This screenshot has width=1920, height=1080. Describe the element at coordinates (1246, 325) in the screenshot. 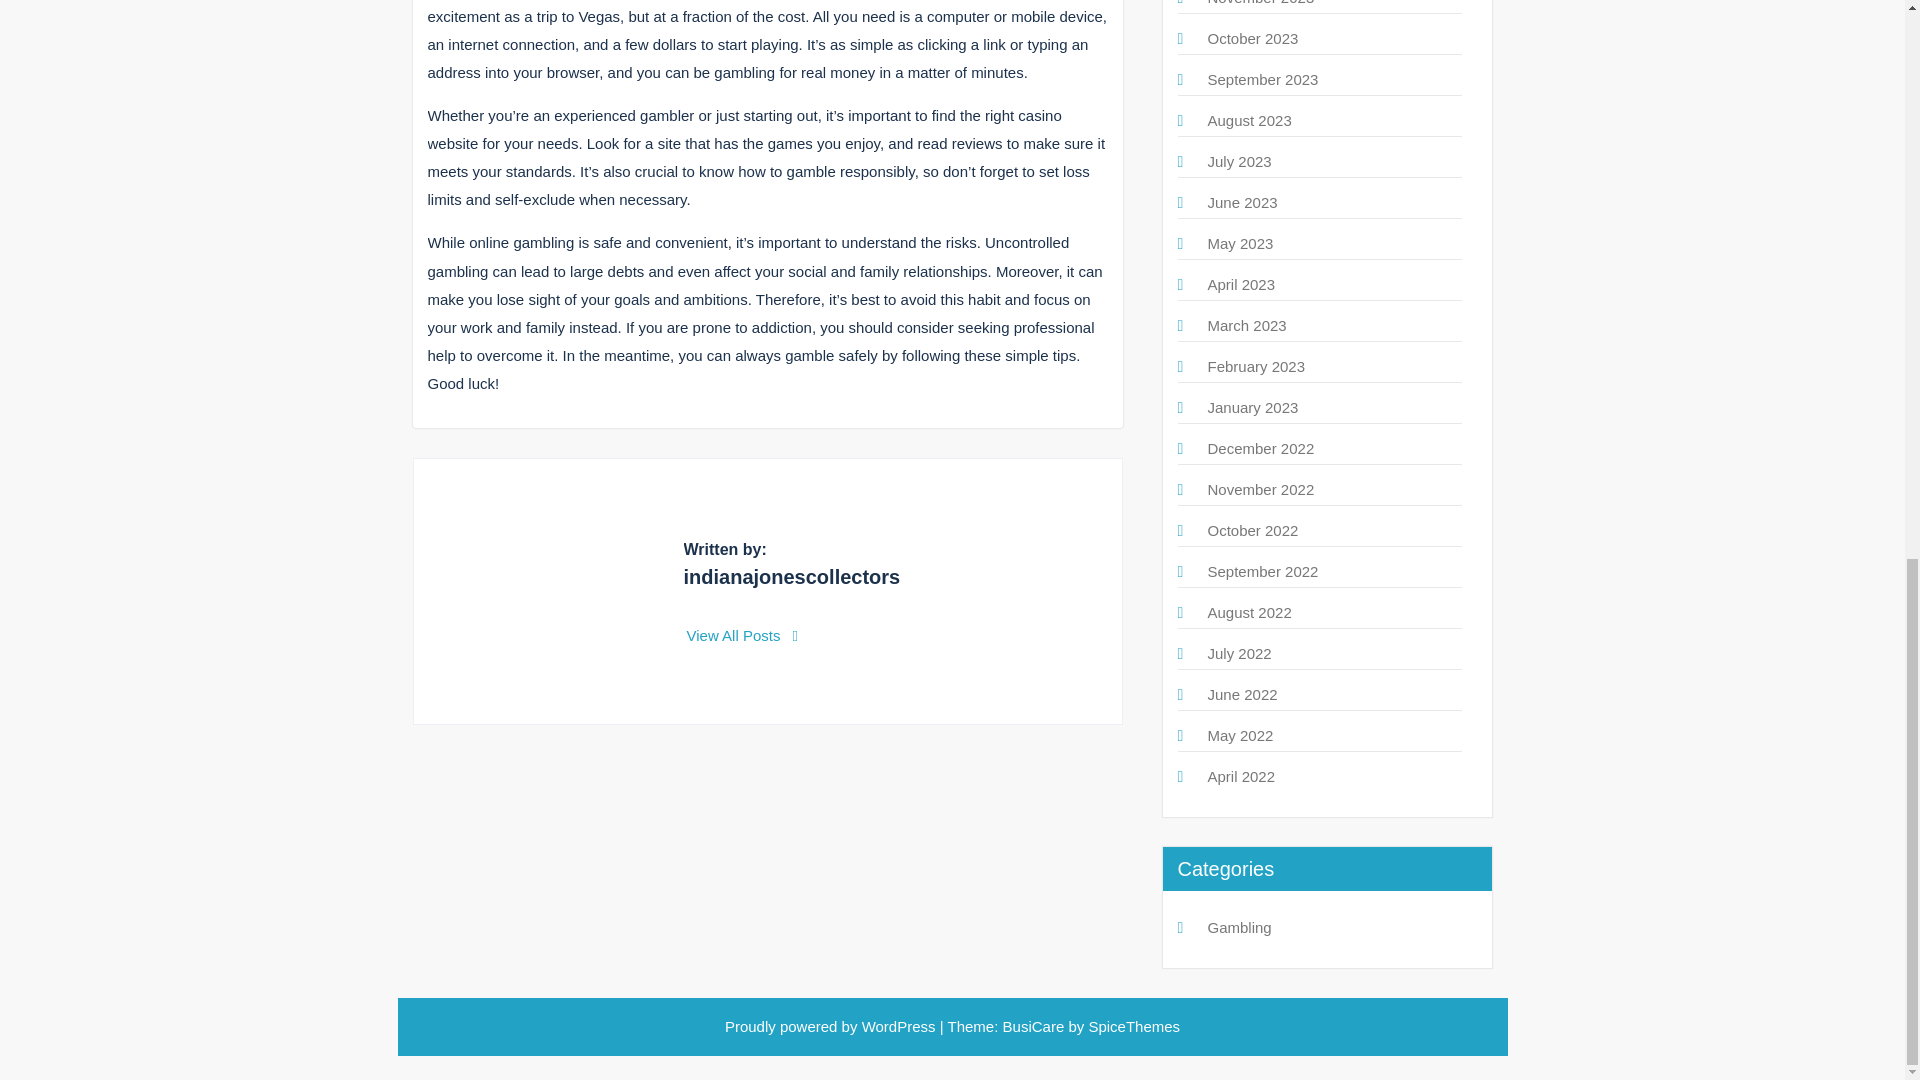

I see `March 2023` at that location.